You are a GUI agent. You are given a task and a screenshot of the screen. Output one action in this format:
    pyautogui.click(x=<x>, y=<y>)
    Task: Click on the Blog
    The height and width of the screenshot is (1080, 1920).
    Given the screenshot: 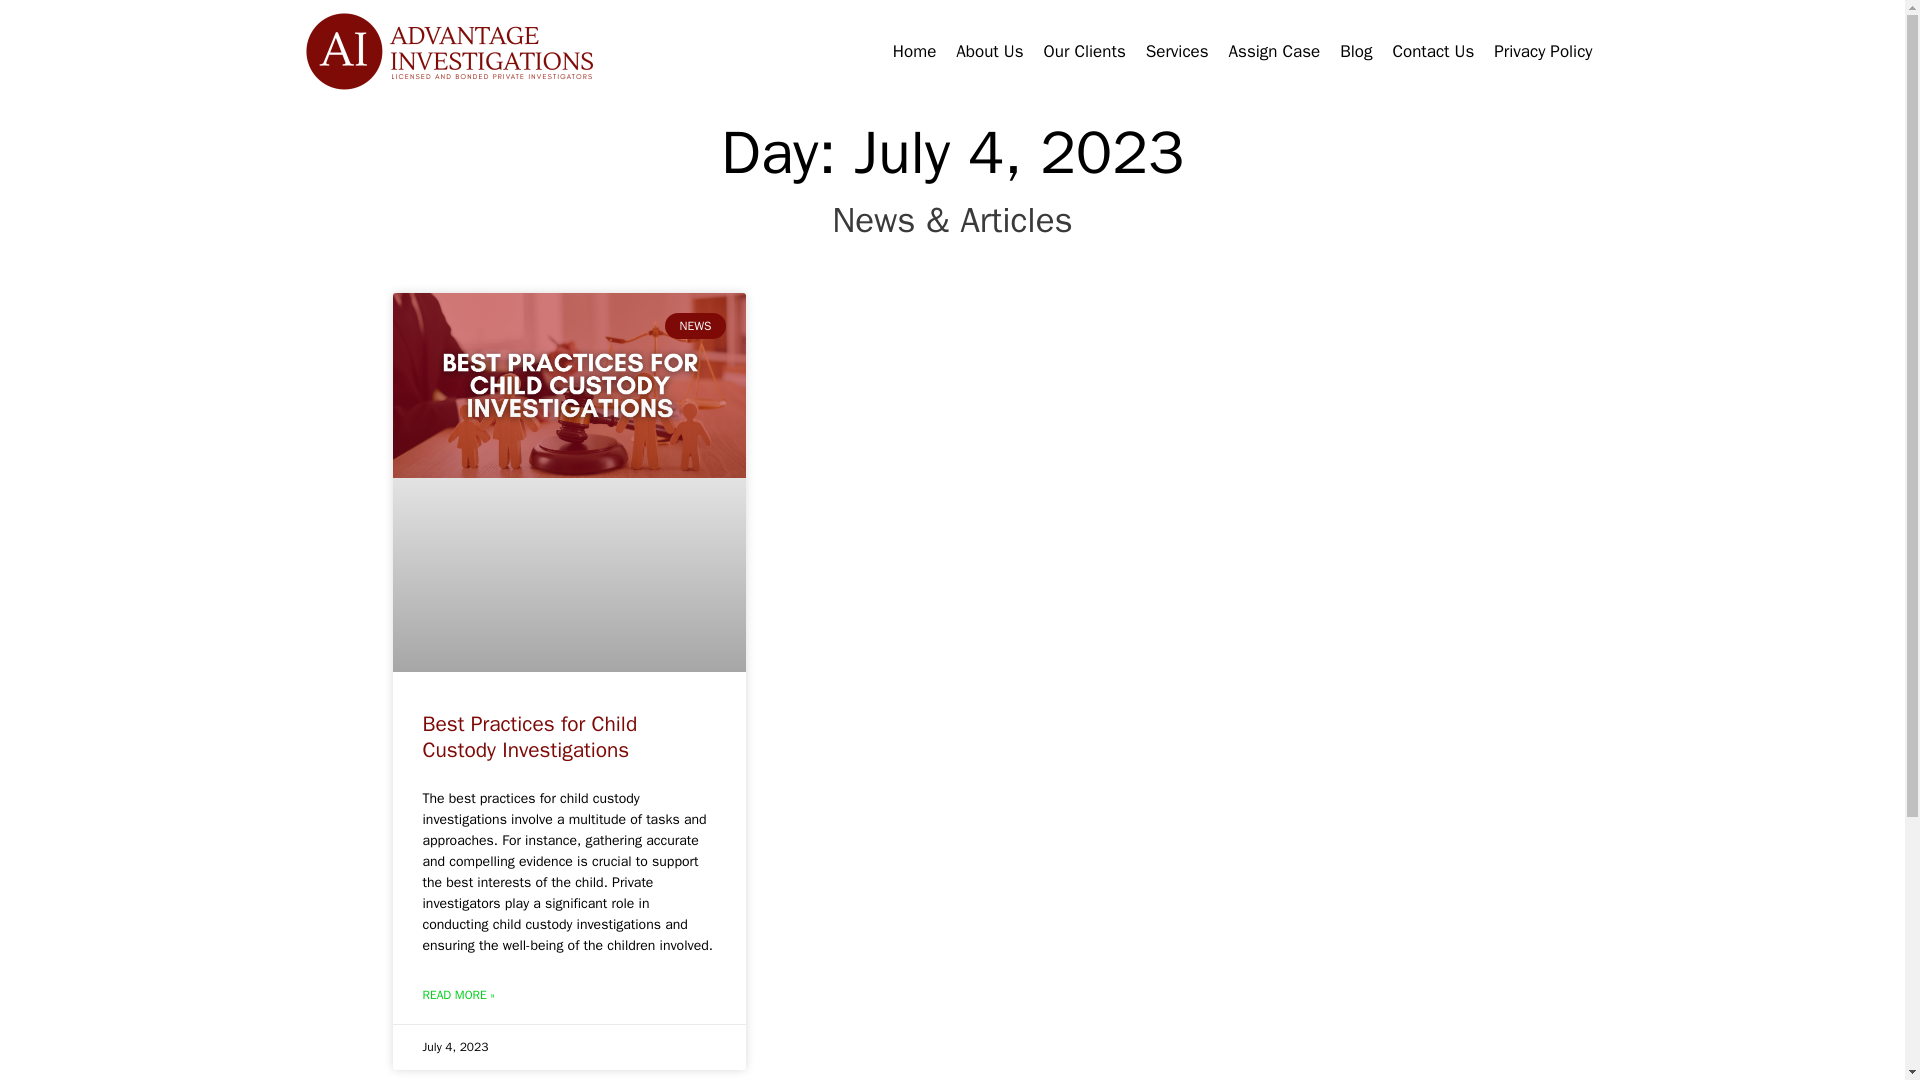 What is the action you would take?
    pyautogui.click(x=1356, y=52)
    